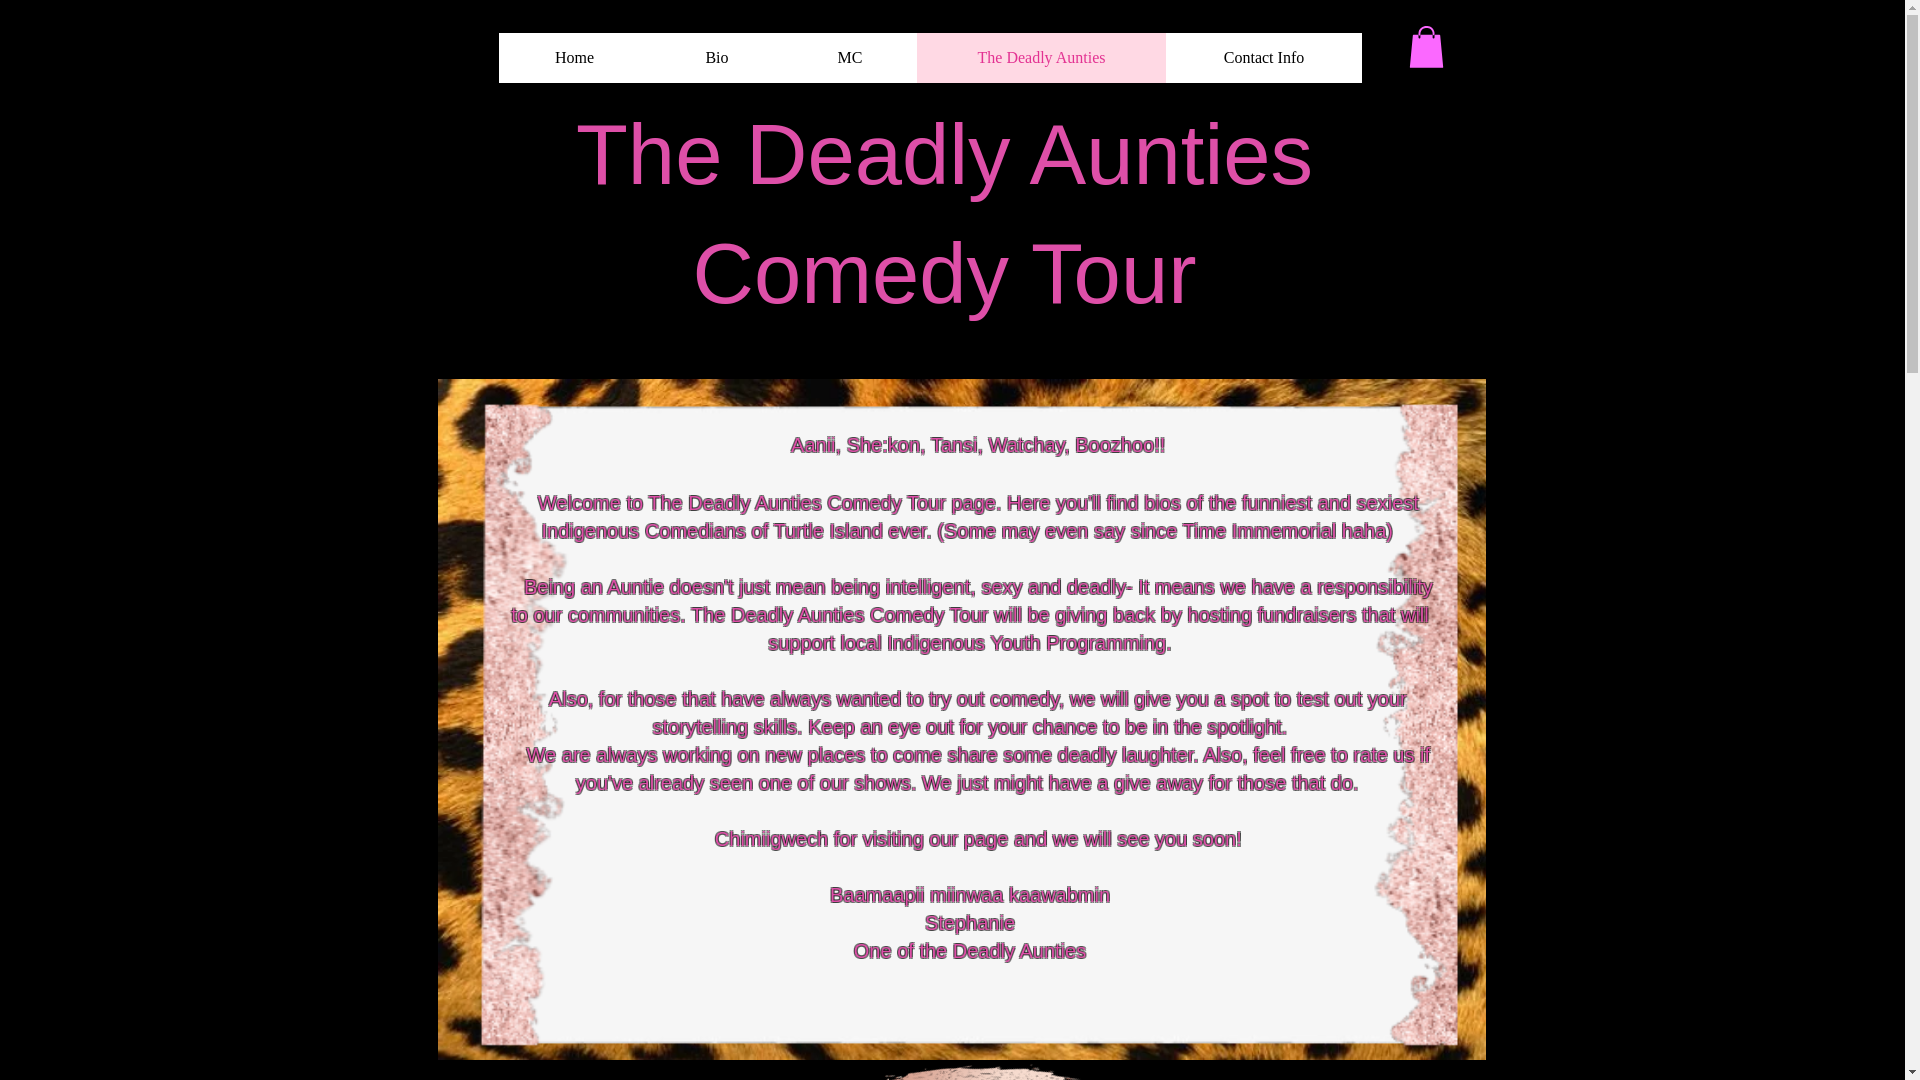  Describe the element at coordinates (848, 58) in the screenshot. I see `MC` at that location.